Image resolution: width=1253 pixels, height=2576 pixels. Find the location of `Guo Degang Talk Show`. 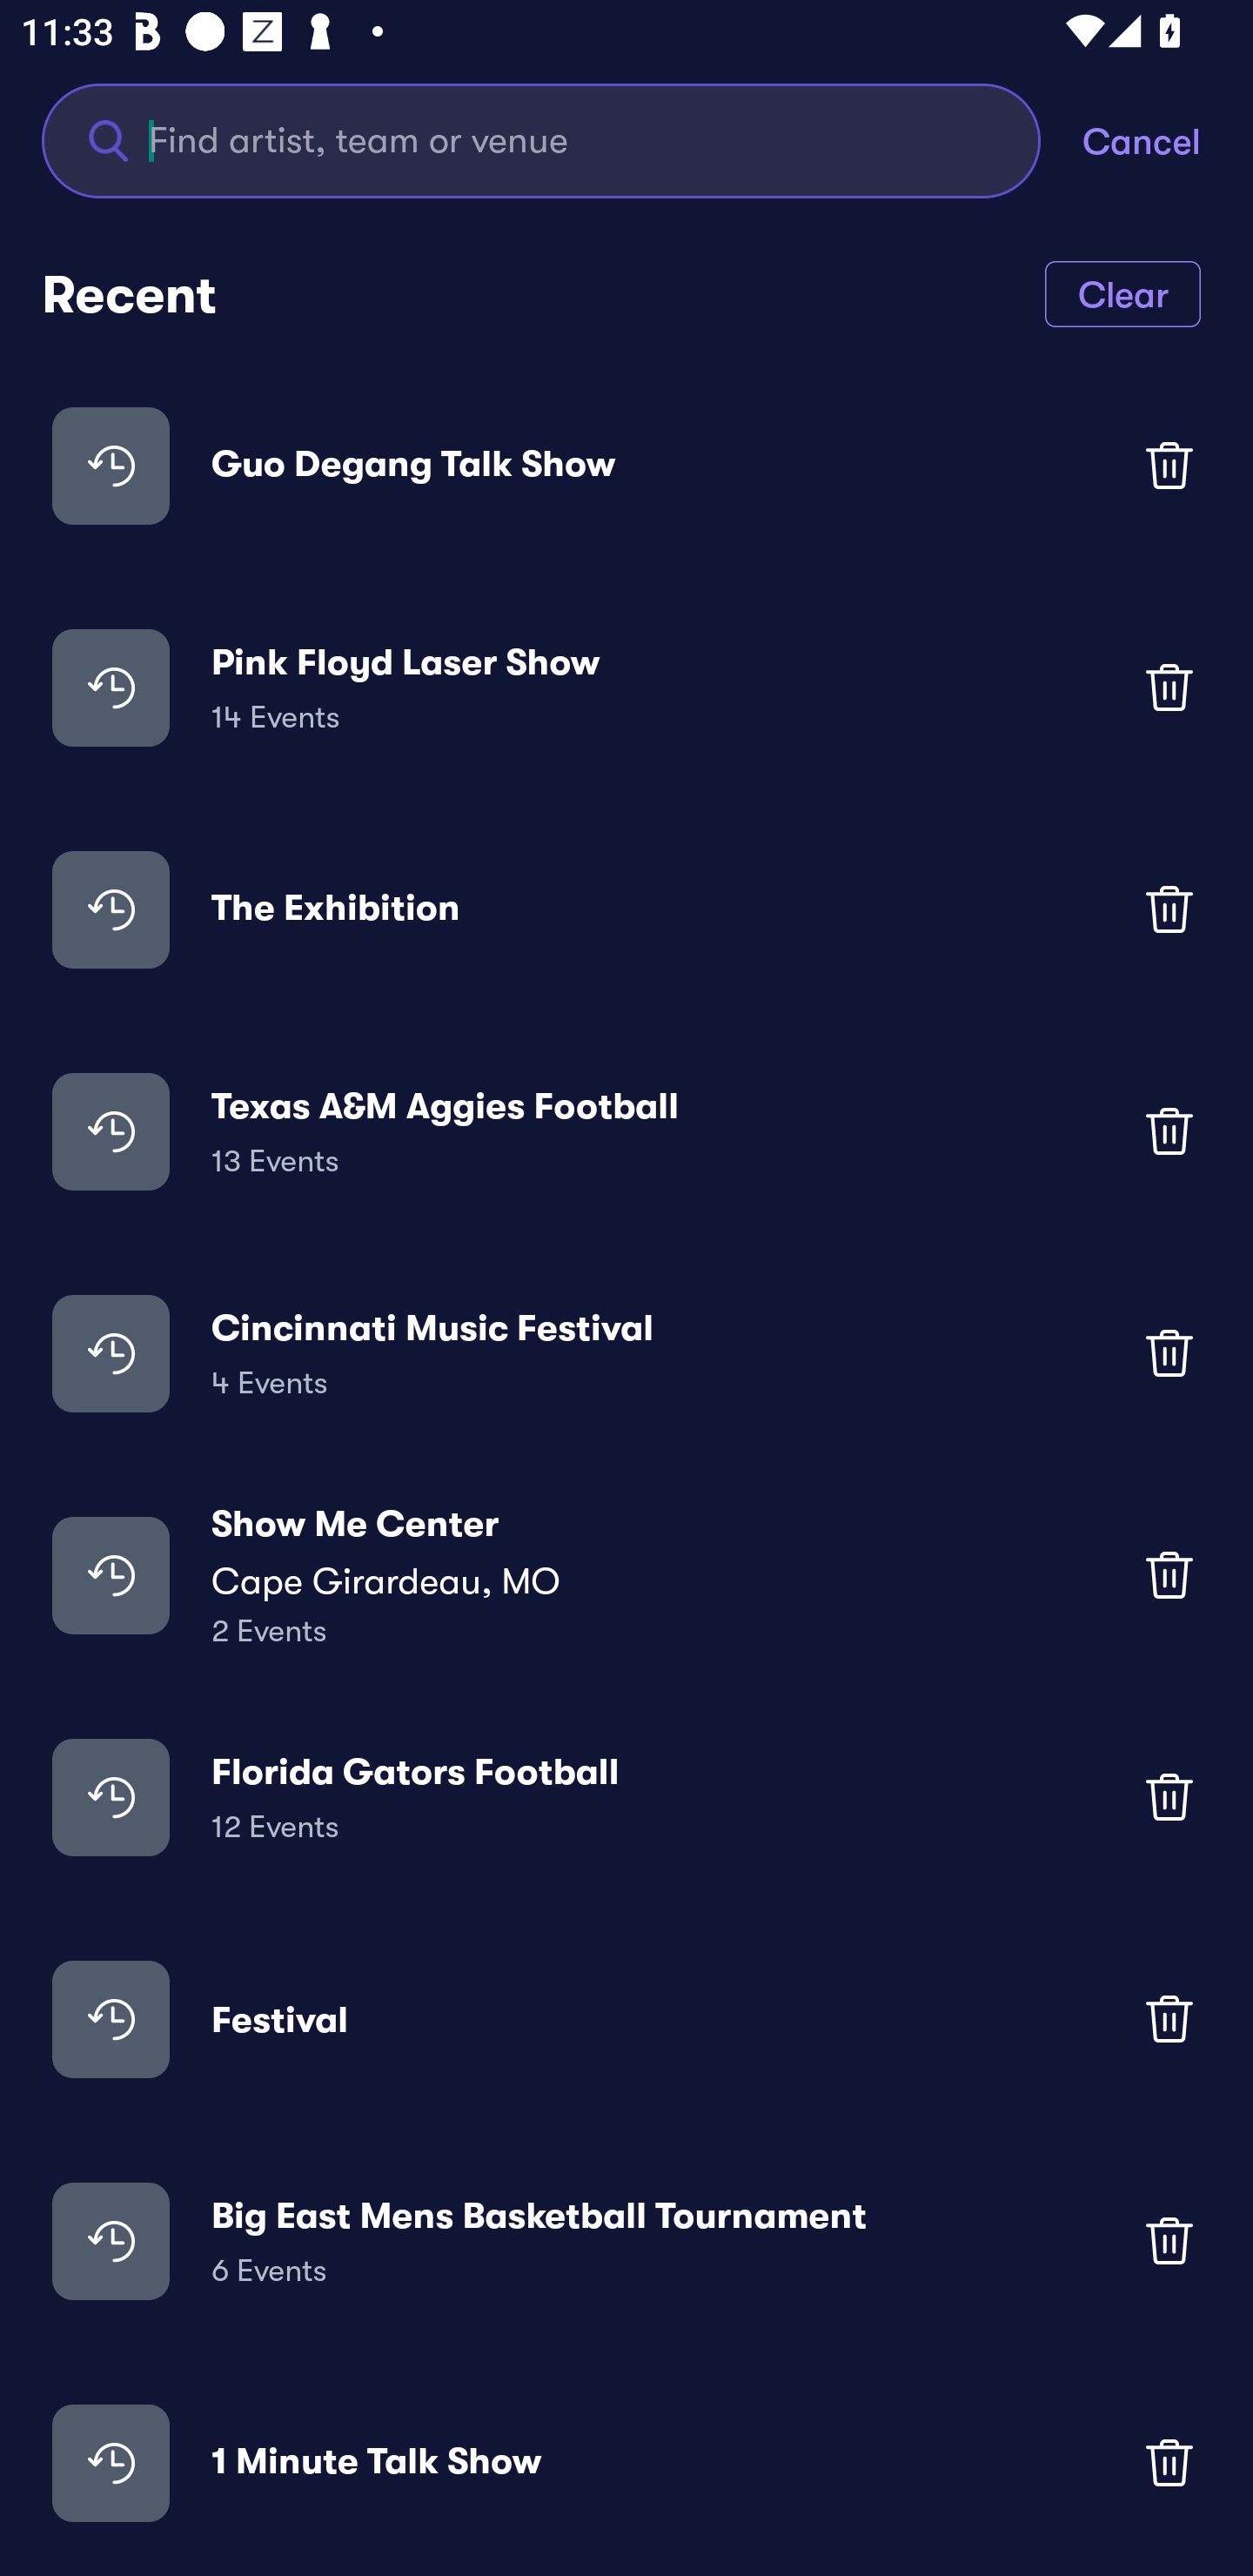

Guo Degang Talk Show is located at coordinates (626, 465).